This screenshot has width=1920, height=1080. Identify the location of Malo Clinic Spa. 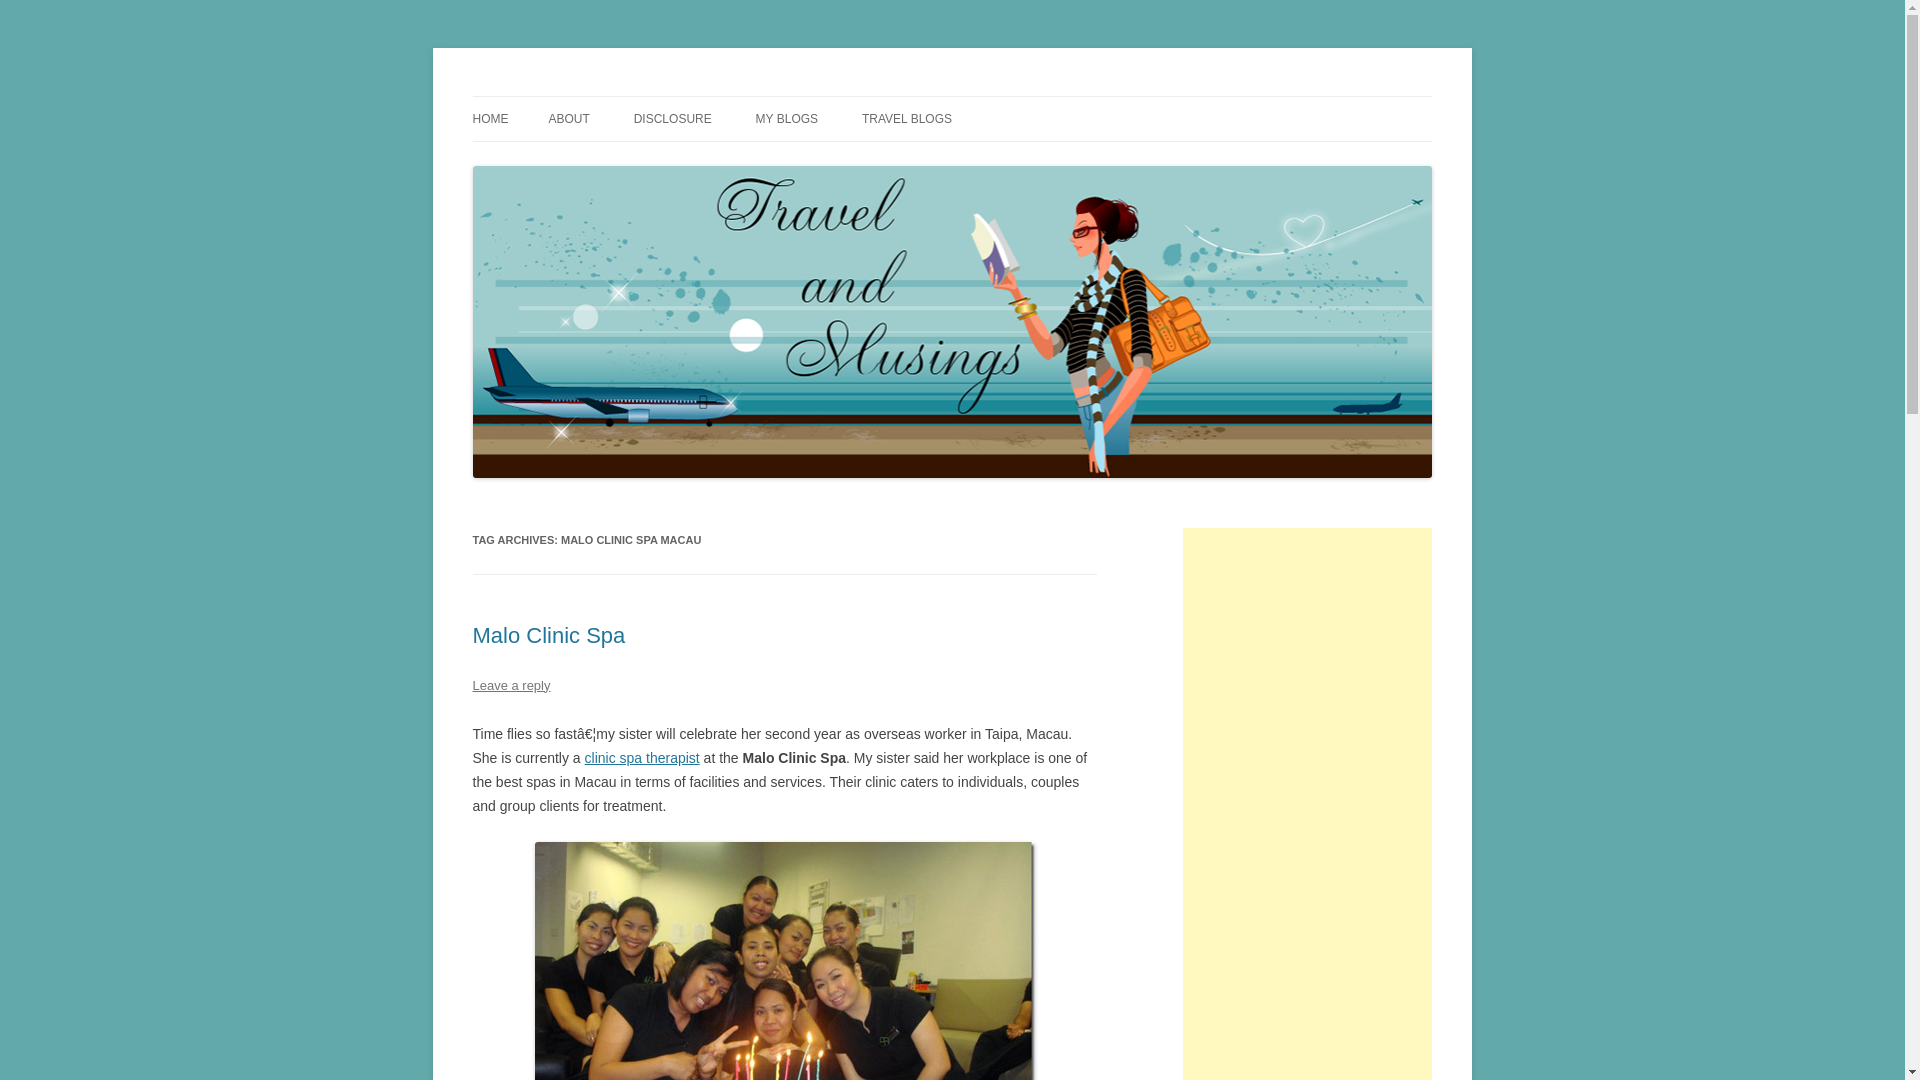
(548, 636).